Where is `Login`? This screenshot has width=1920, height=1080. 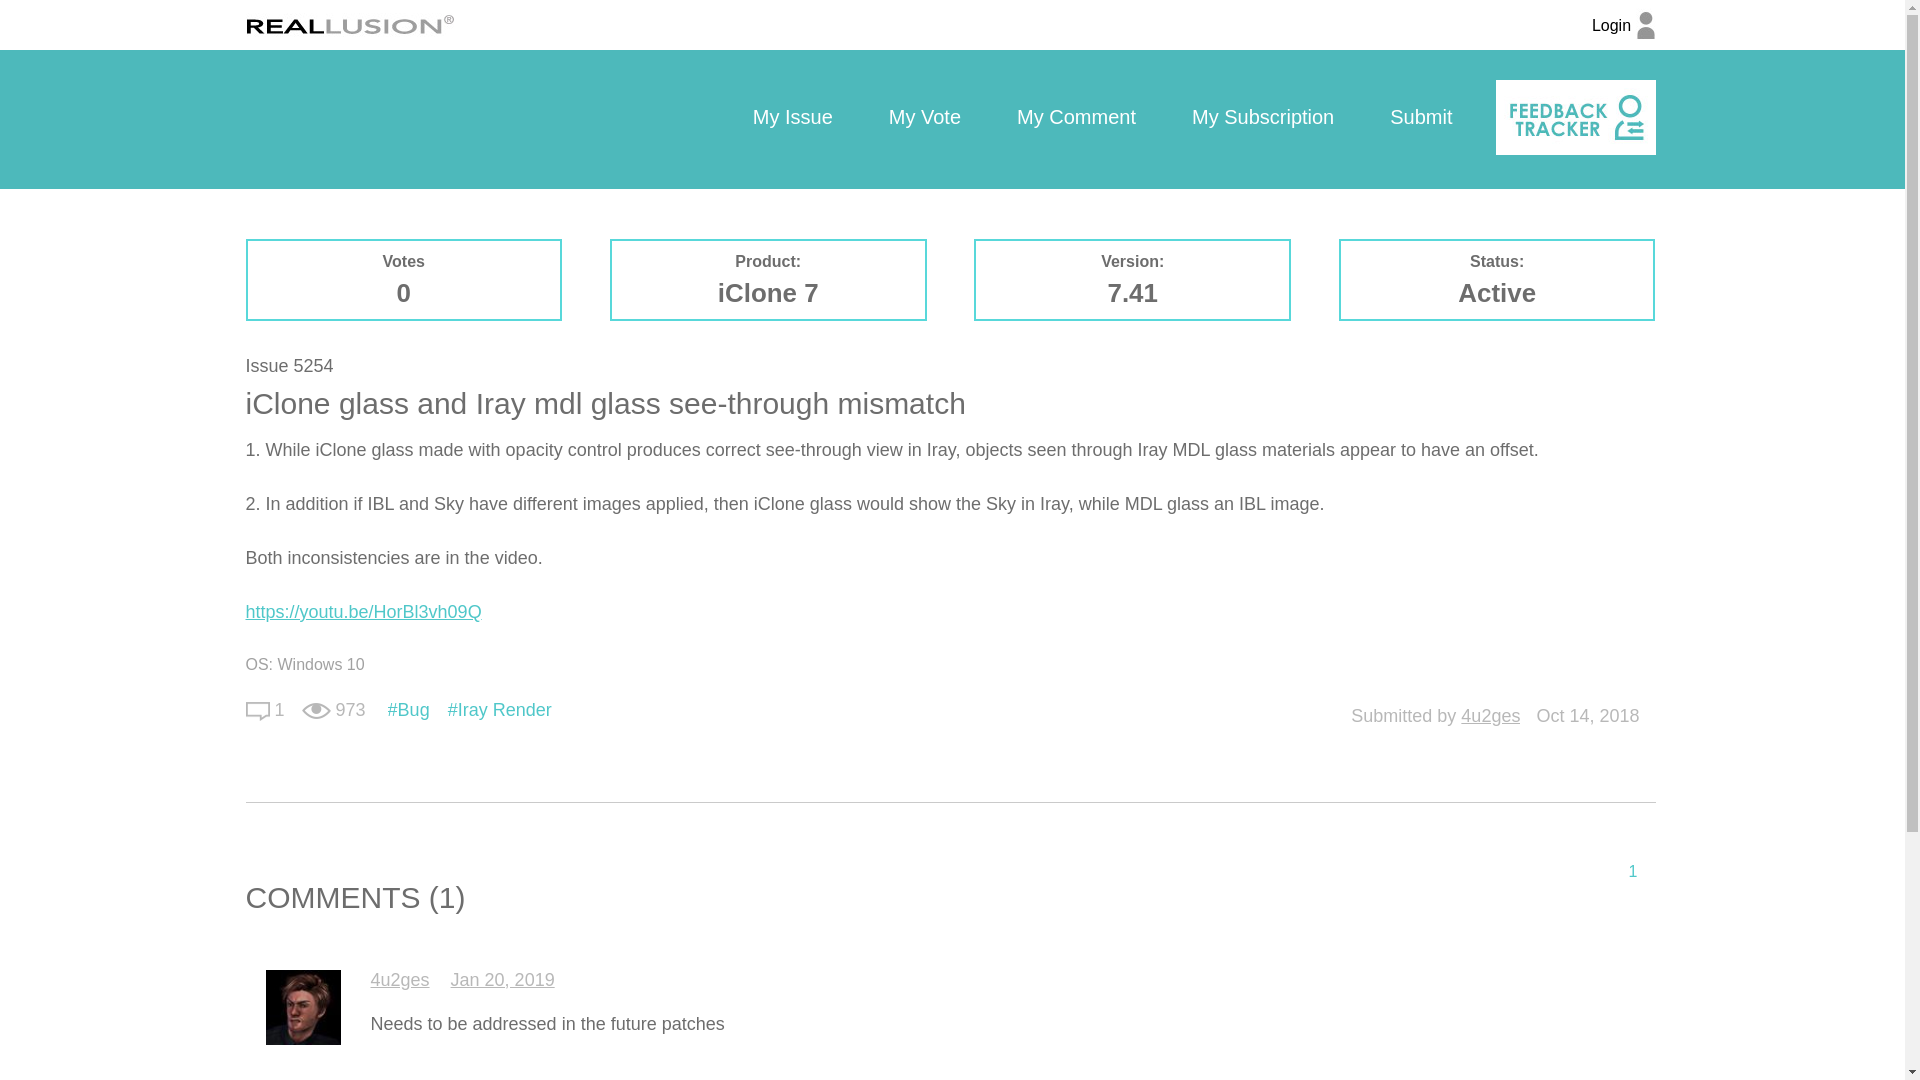
Login is located at coordinates (1623, 36).